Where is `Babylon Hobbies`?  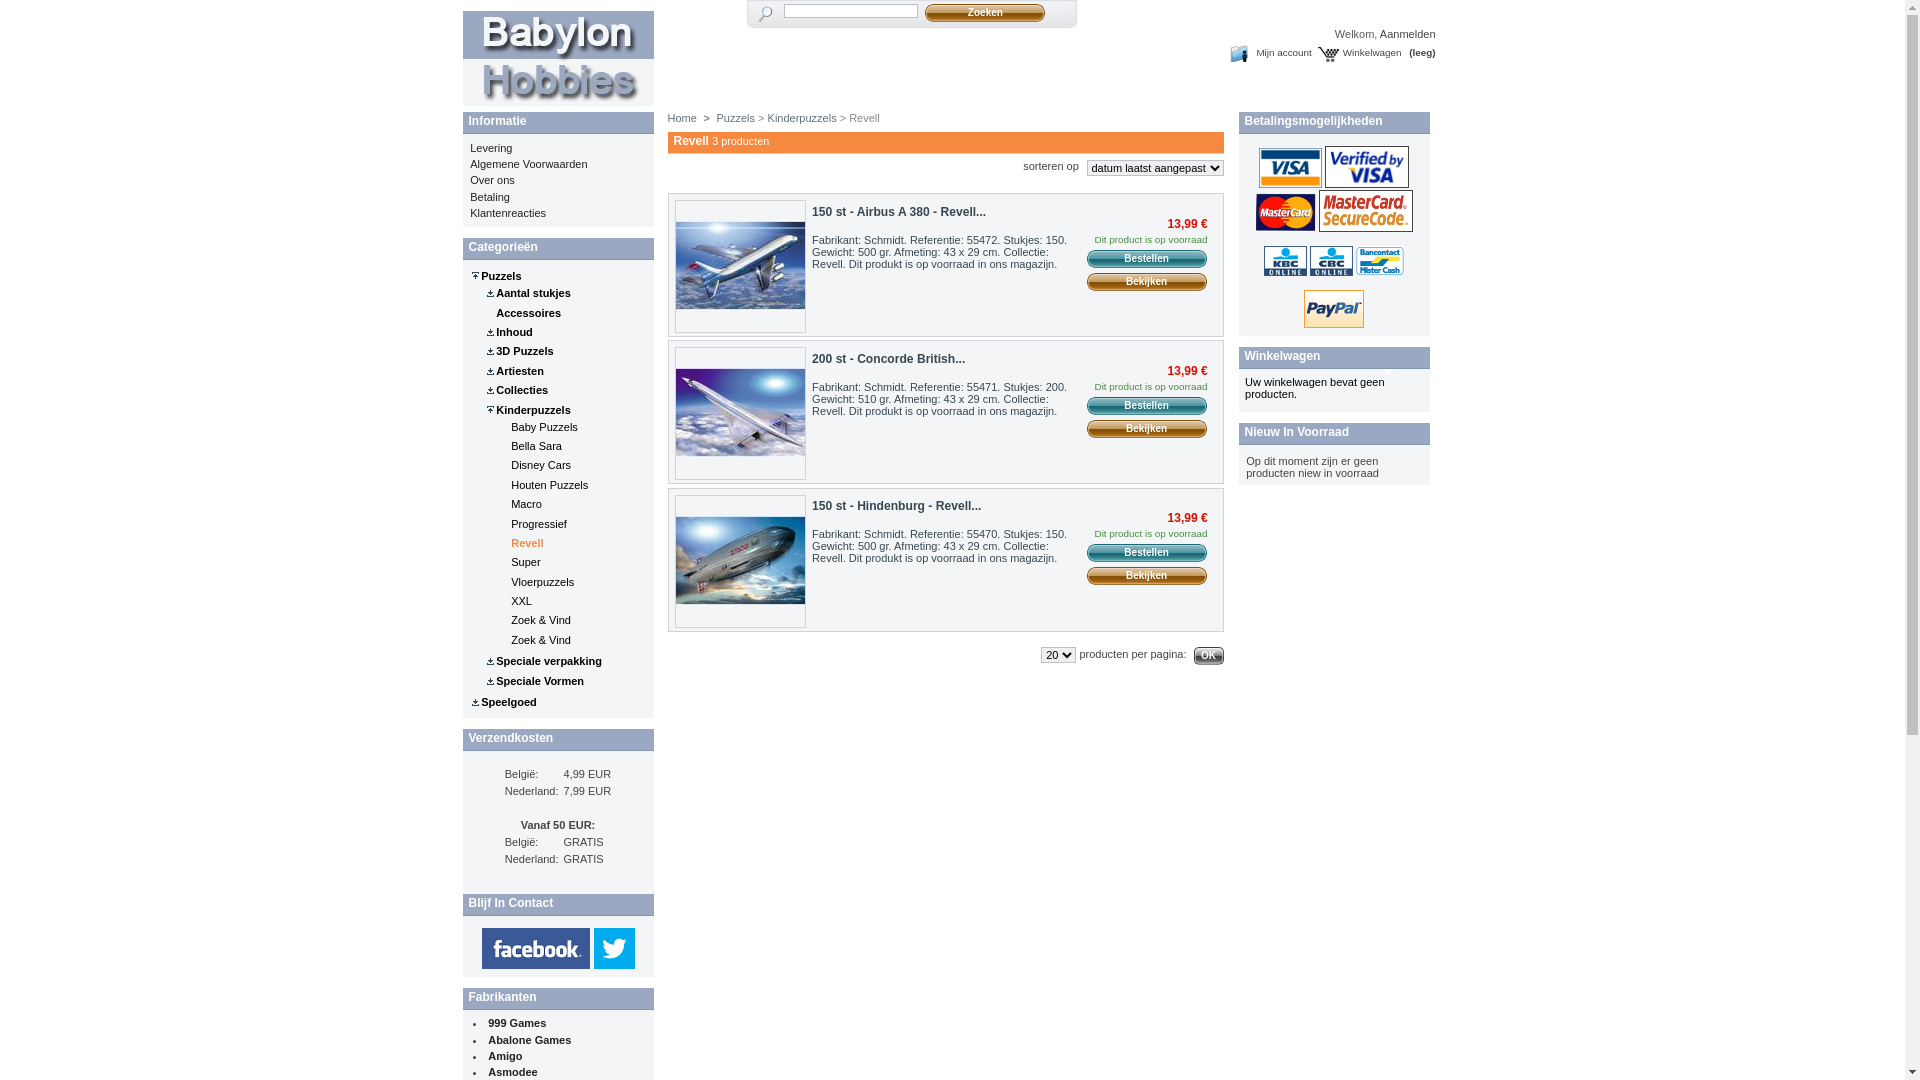 Babylon Hobbies is located at coordinates (558, 98).